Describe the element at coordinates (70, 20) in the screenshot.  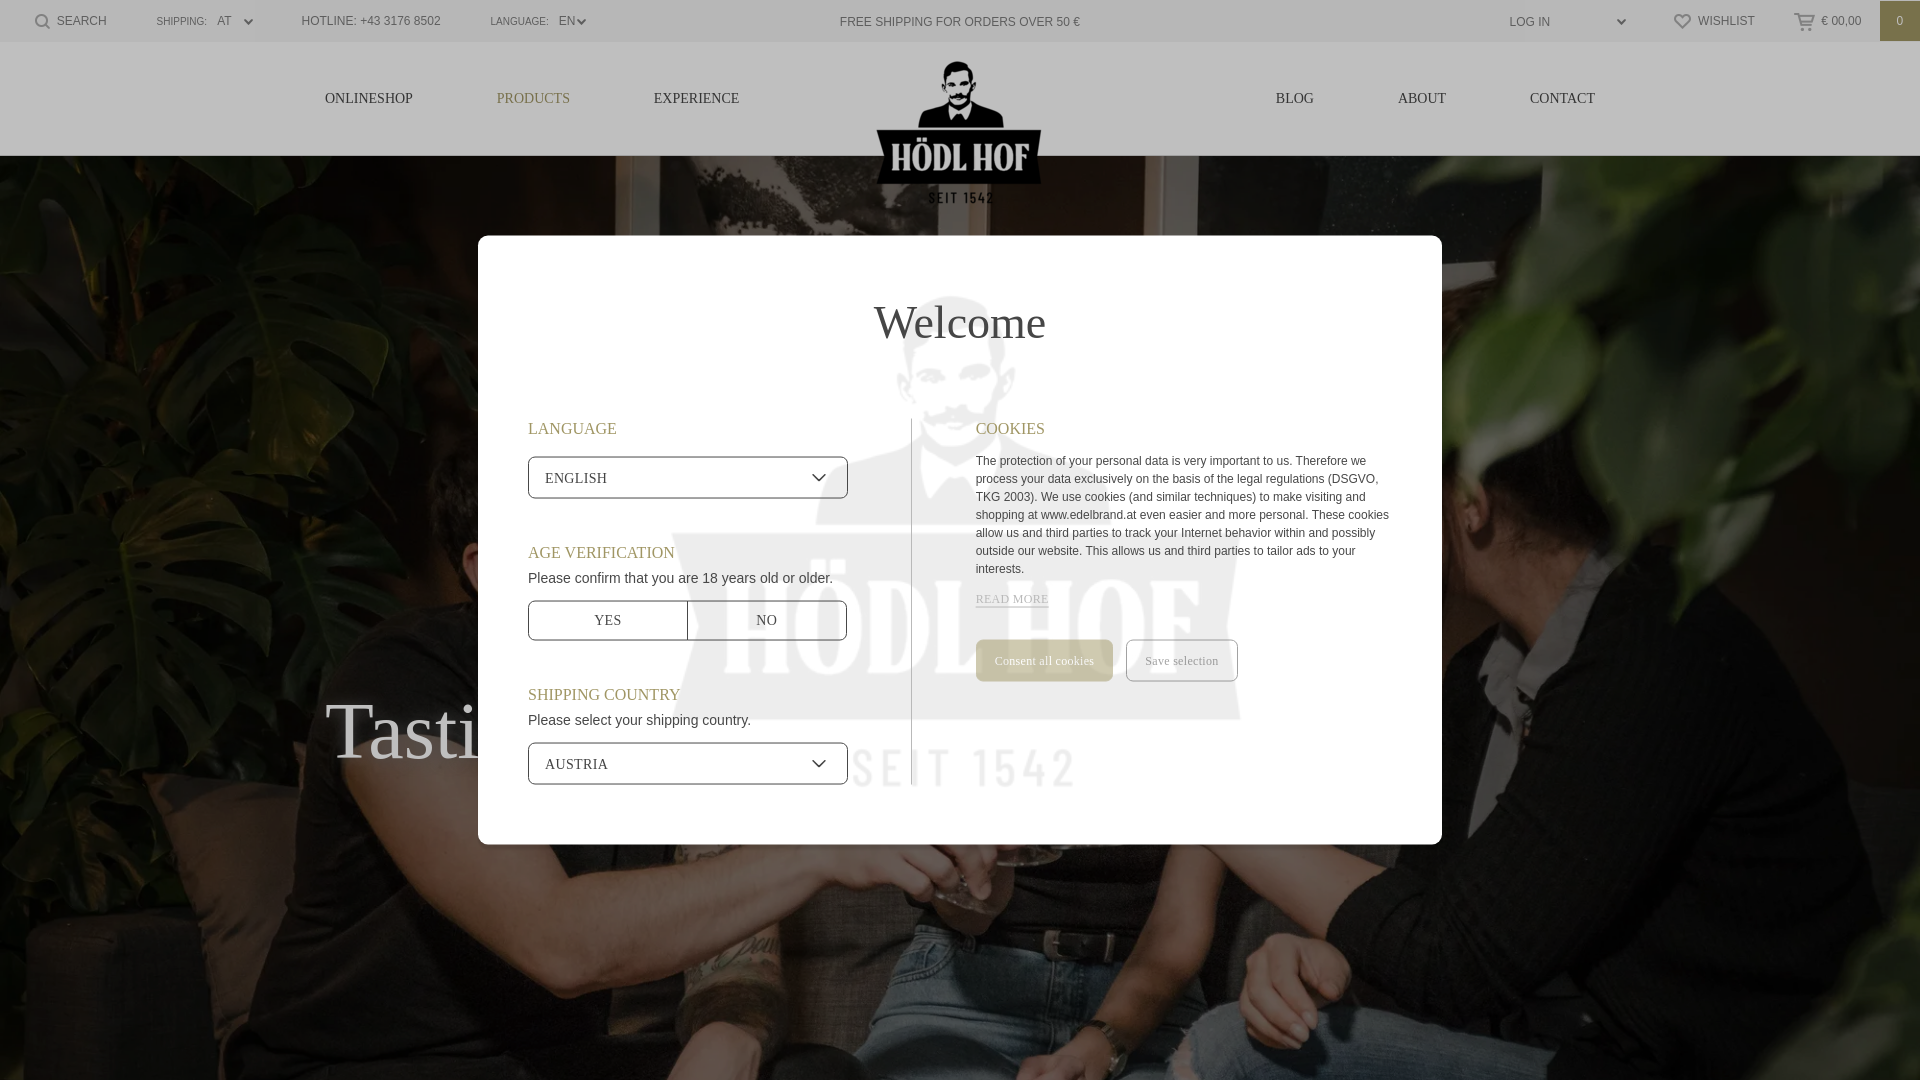
I see `Search` at that location.